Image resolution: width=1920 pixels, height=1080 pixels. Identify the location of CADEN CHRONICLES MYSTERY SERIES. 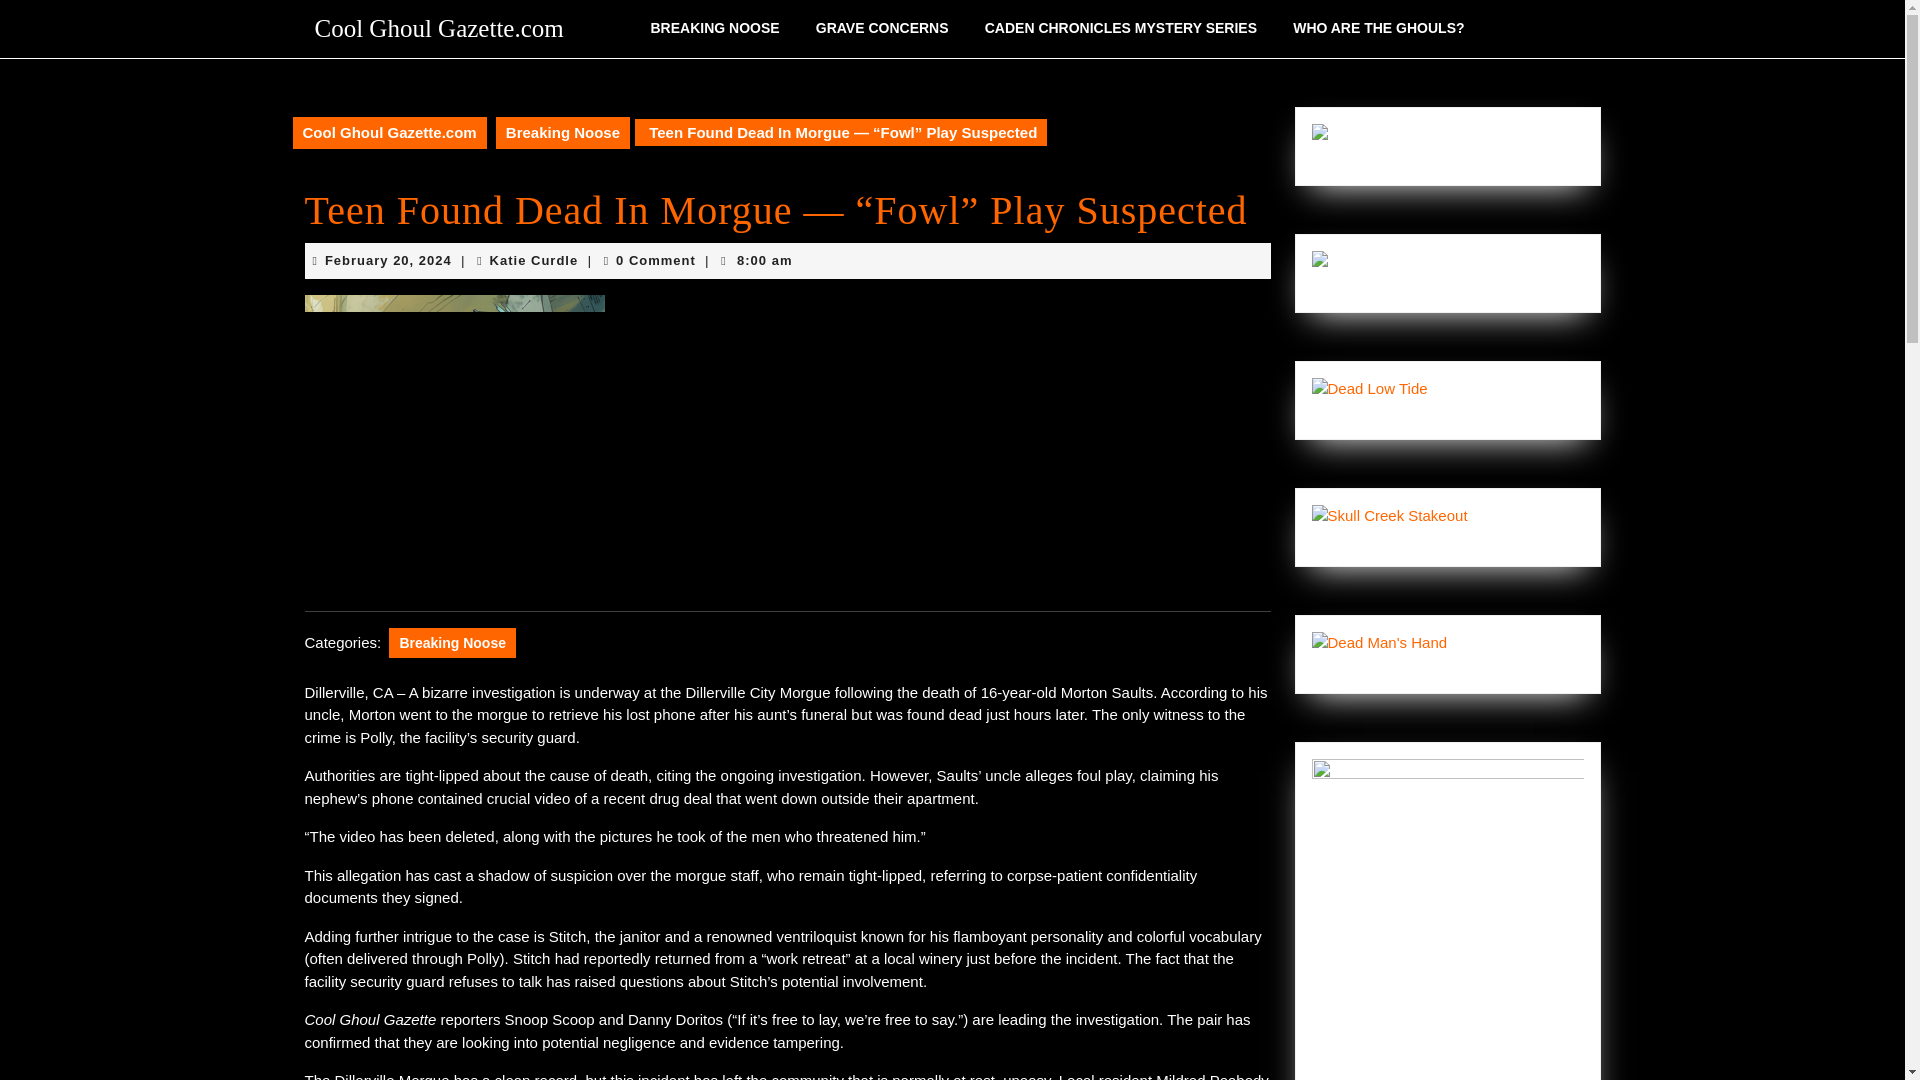
(1120, 28).